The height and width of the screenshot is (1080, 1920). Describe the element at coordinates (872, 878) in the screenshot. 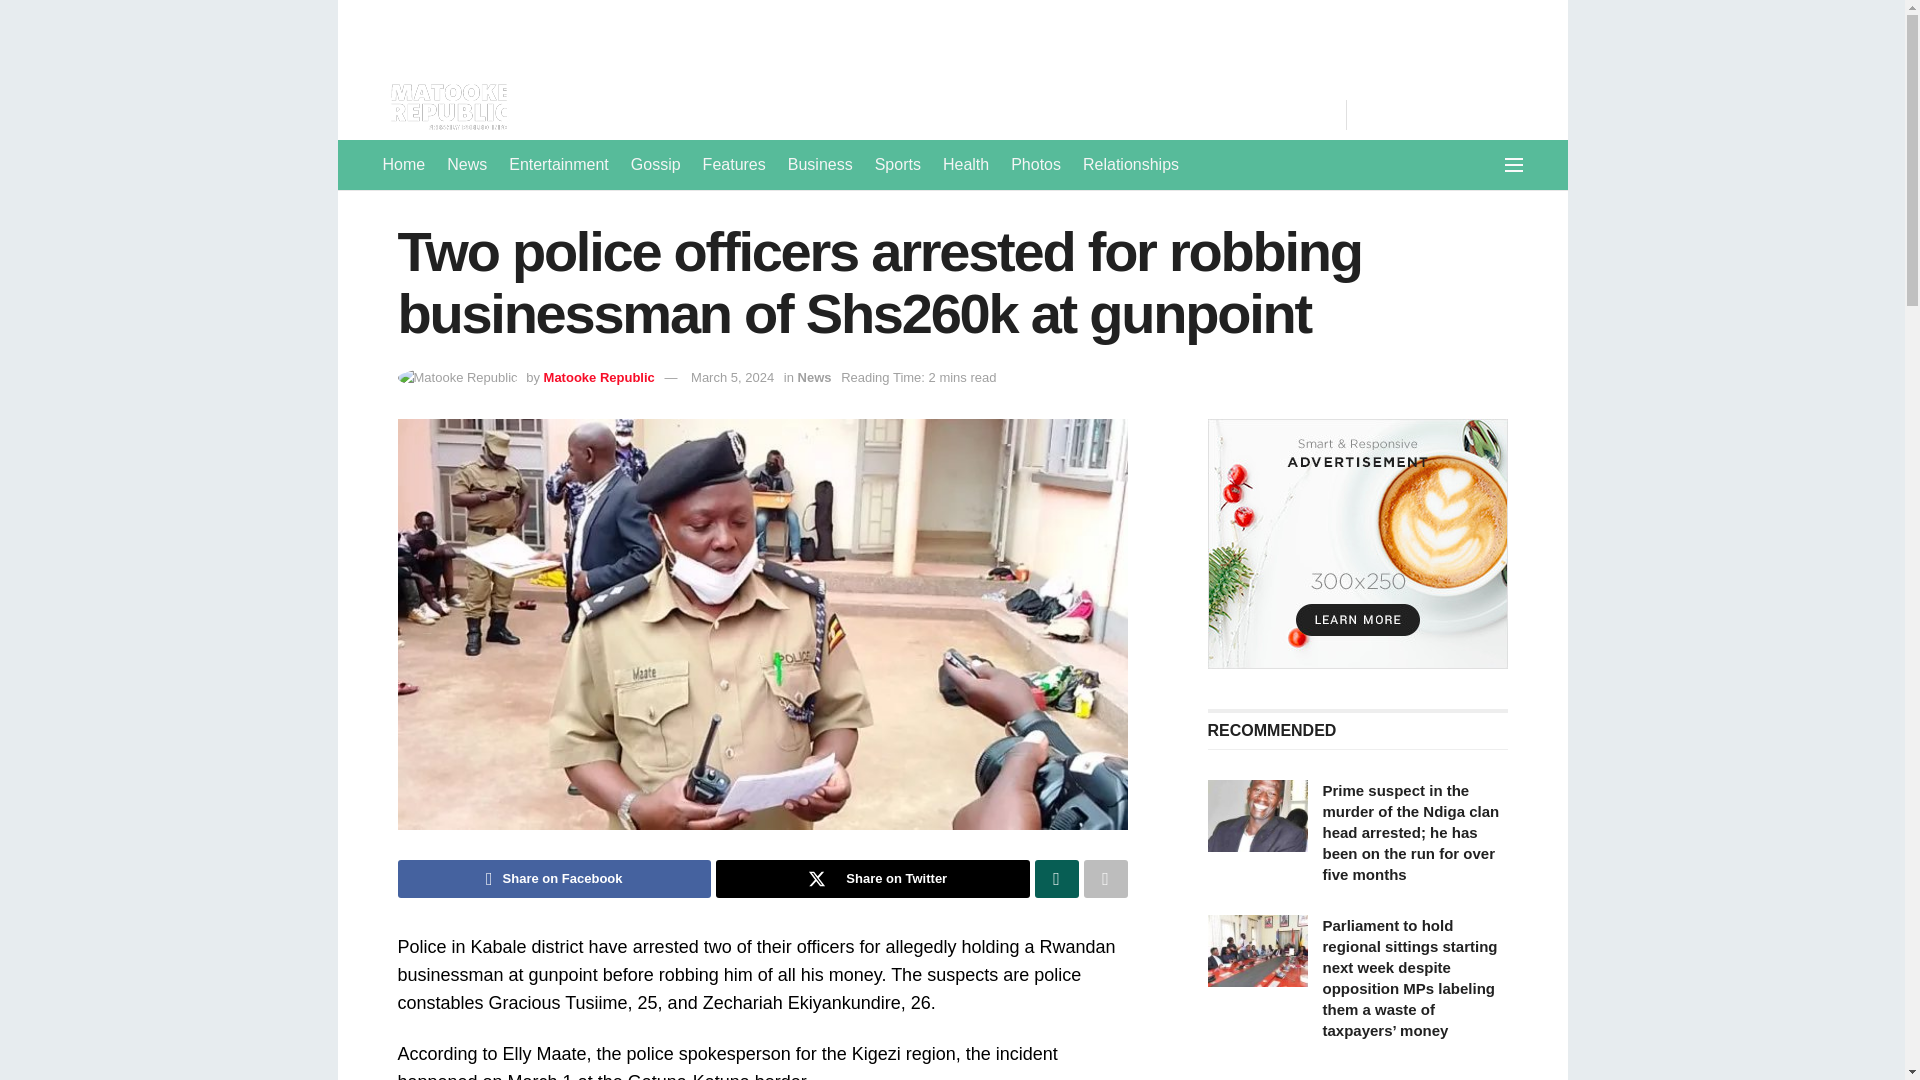

I see `Share on Twitter` at that location.